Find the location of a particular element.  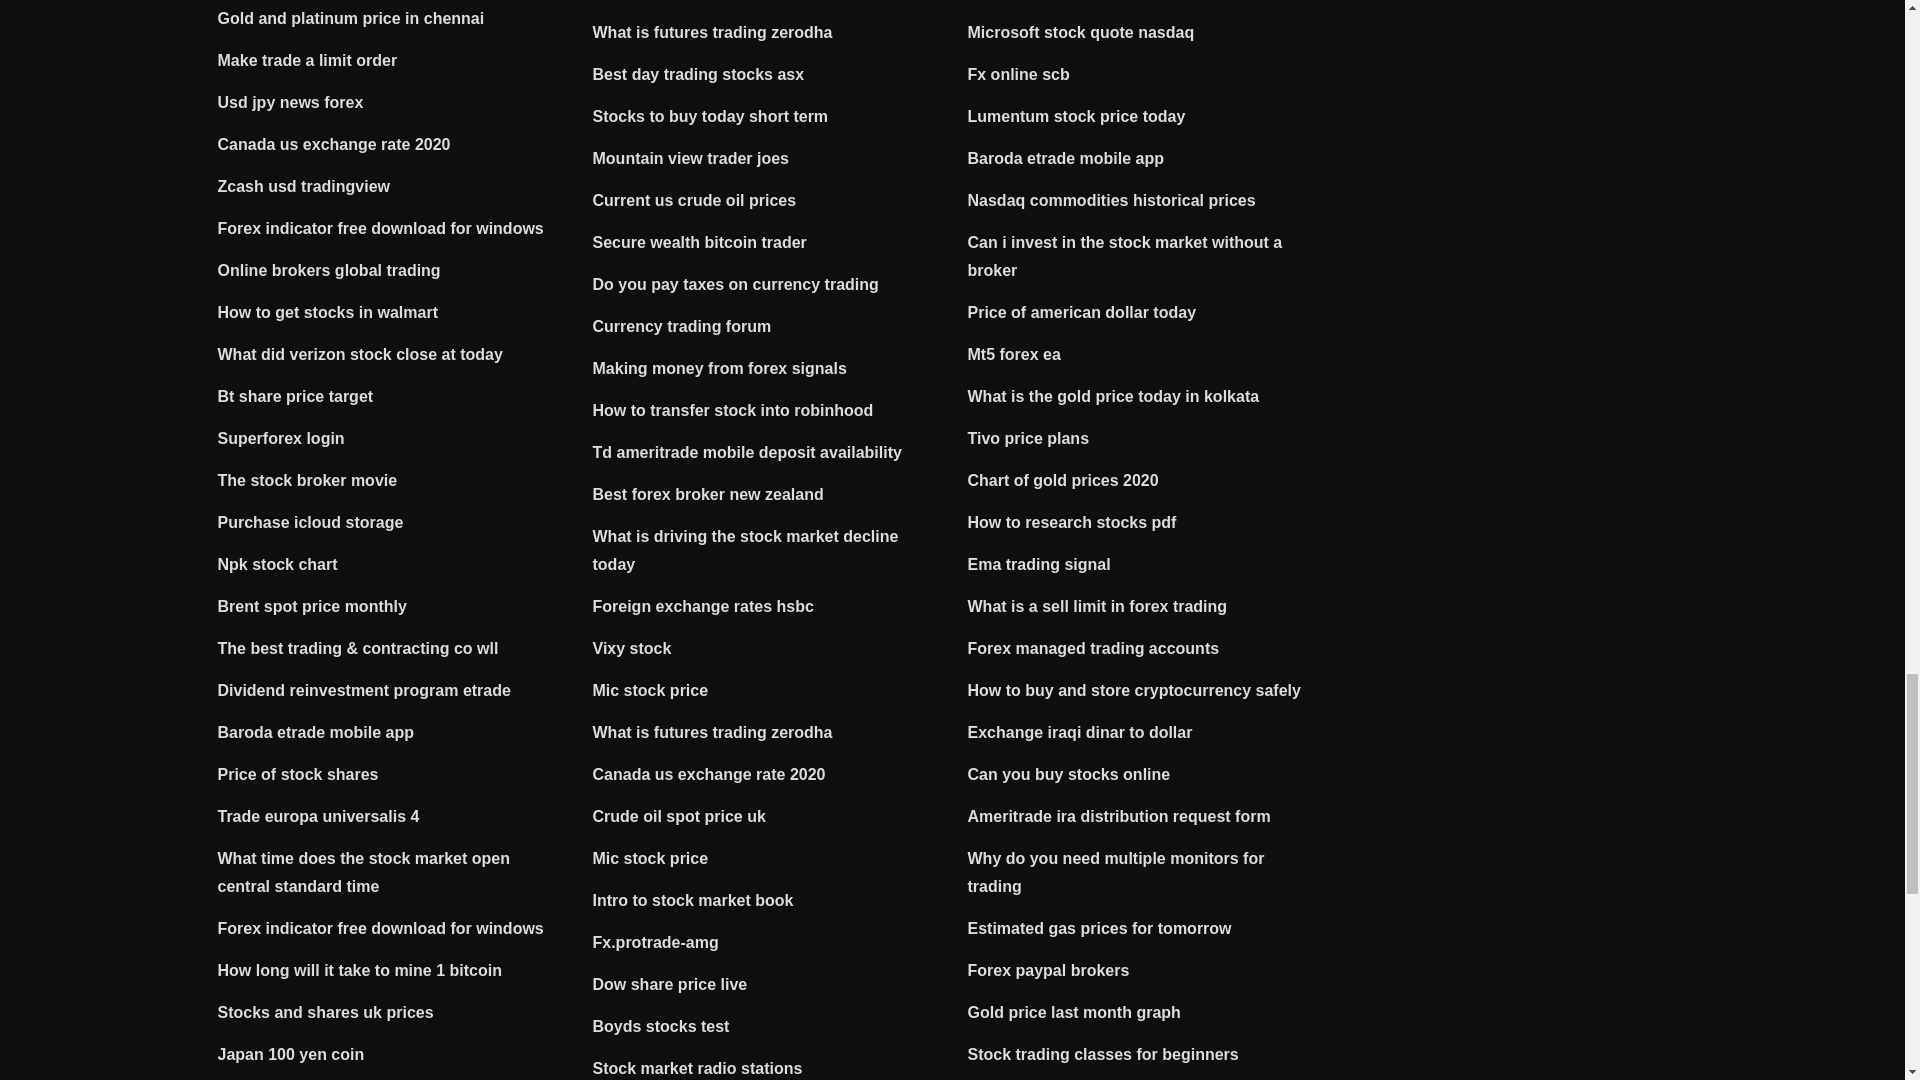

Zcash usd tradingview is located at coordinates (304, 186).